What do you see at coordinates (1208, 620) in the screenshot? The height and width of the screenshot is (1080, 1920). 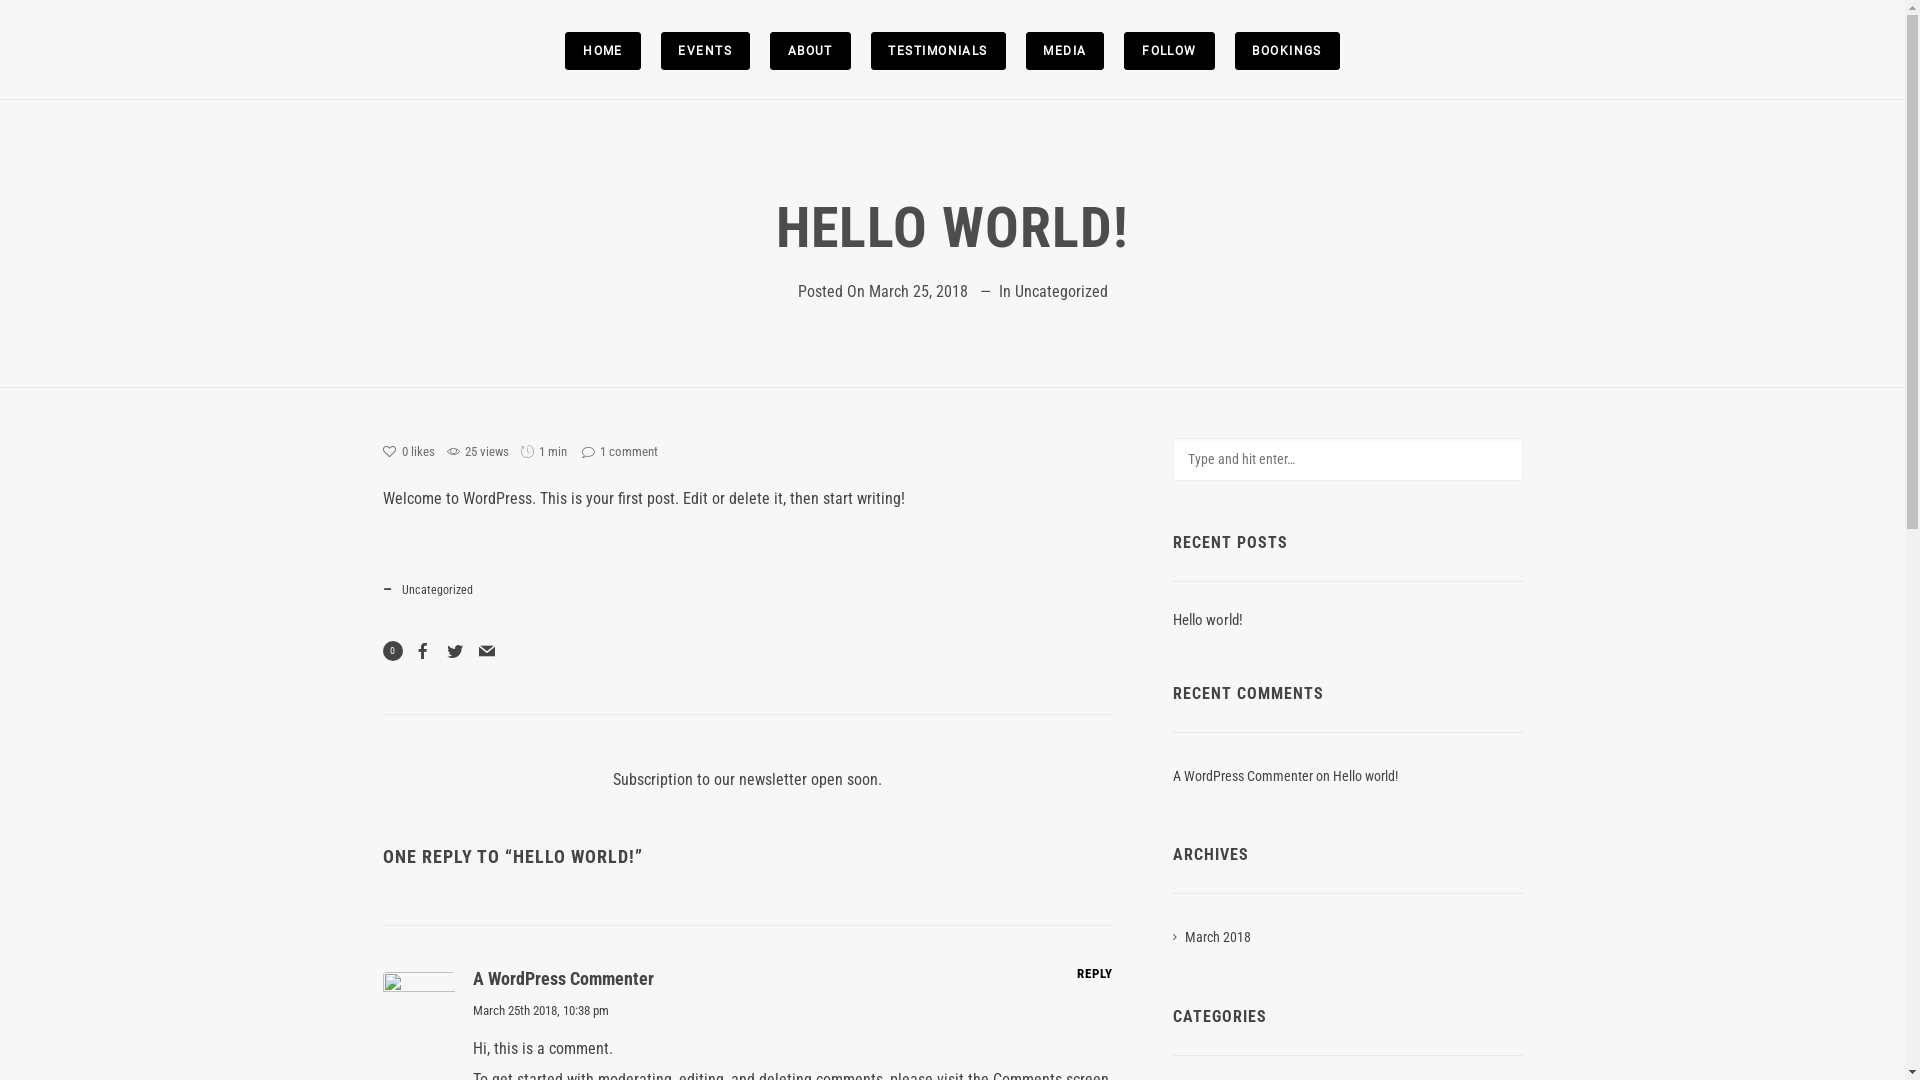 I see `Hello world!` at bounding box center [1208, 620].